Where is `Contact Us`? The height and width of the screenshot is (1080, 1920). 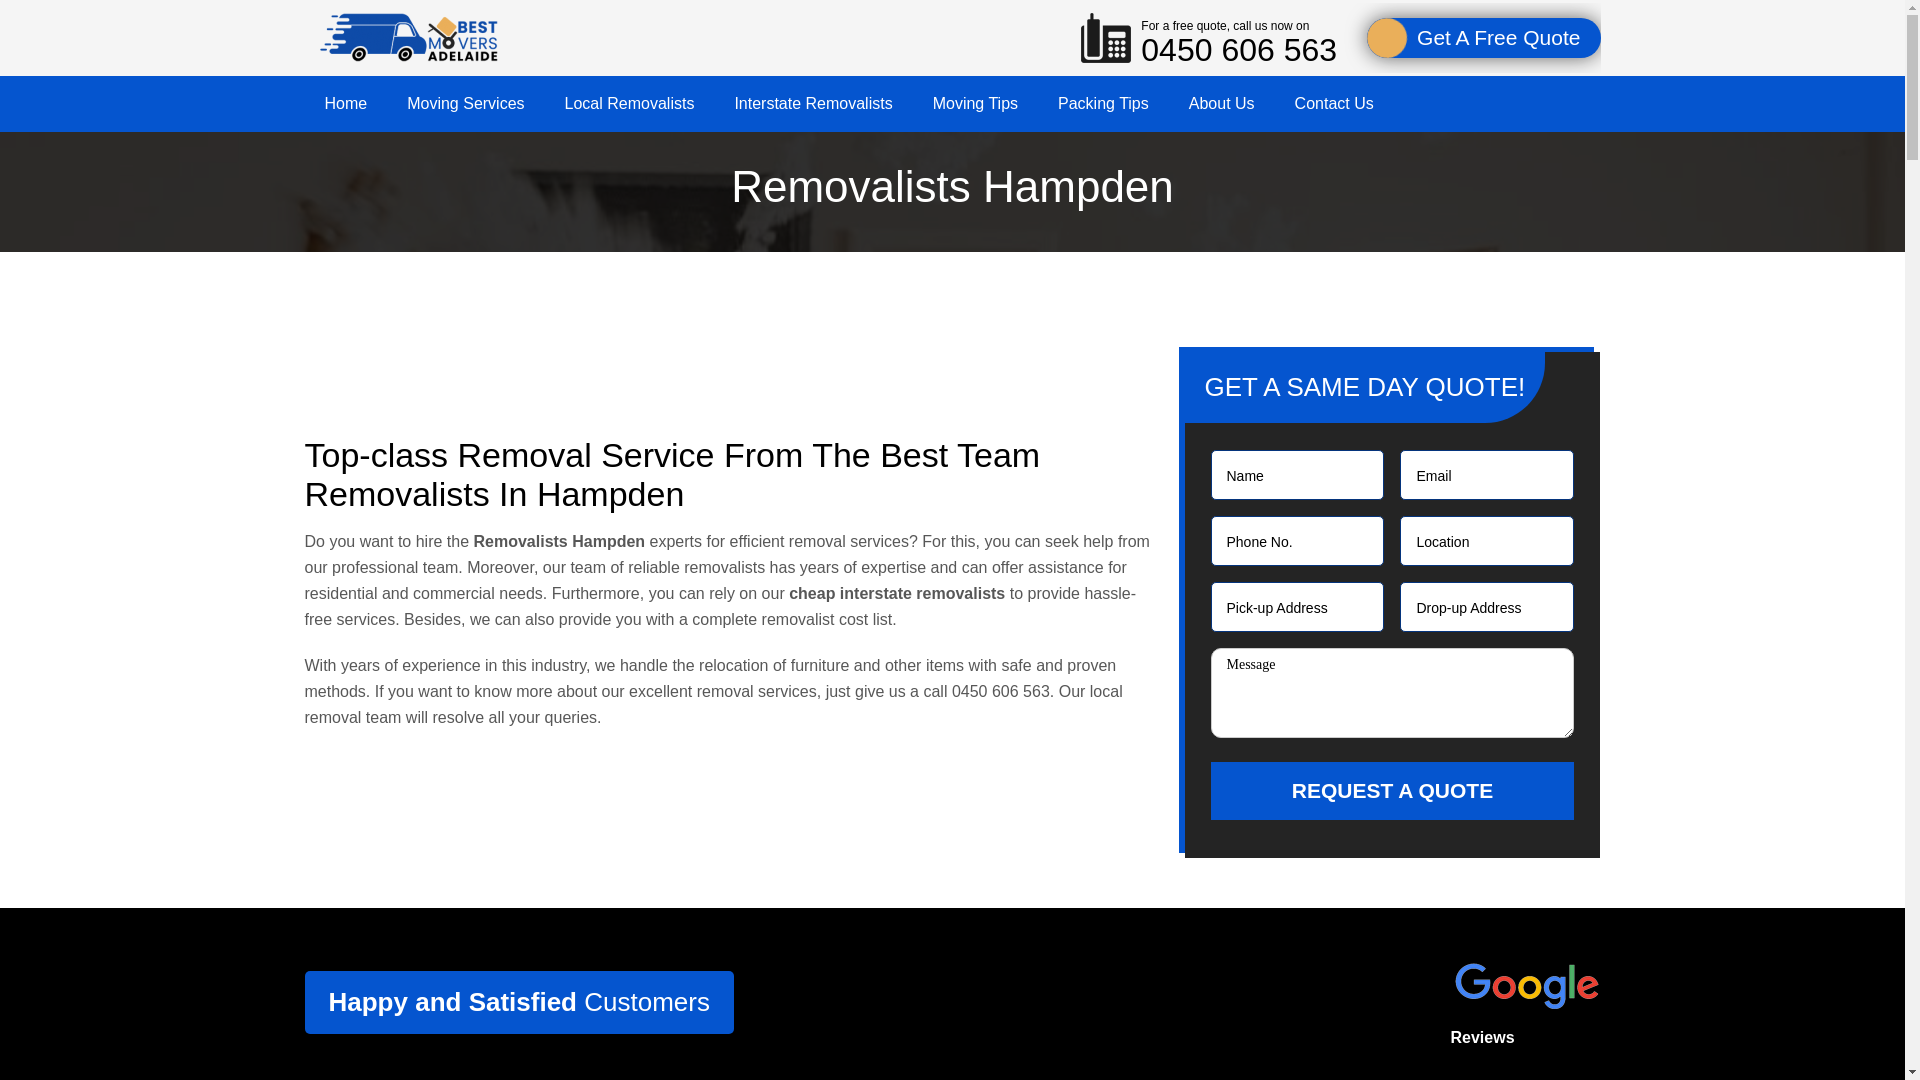 Contact Us is located at coordinates (1334, 103).